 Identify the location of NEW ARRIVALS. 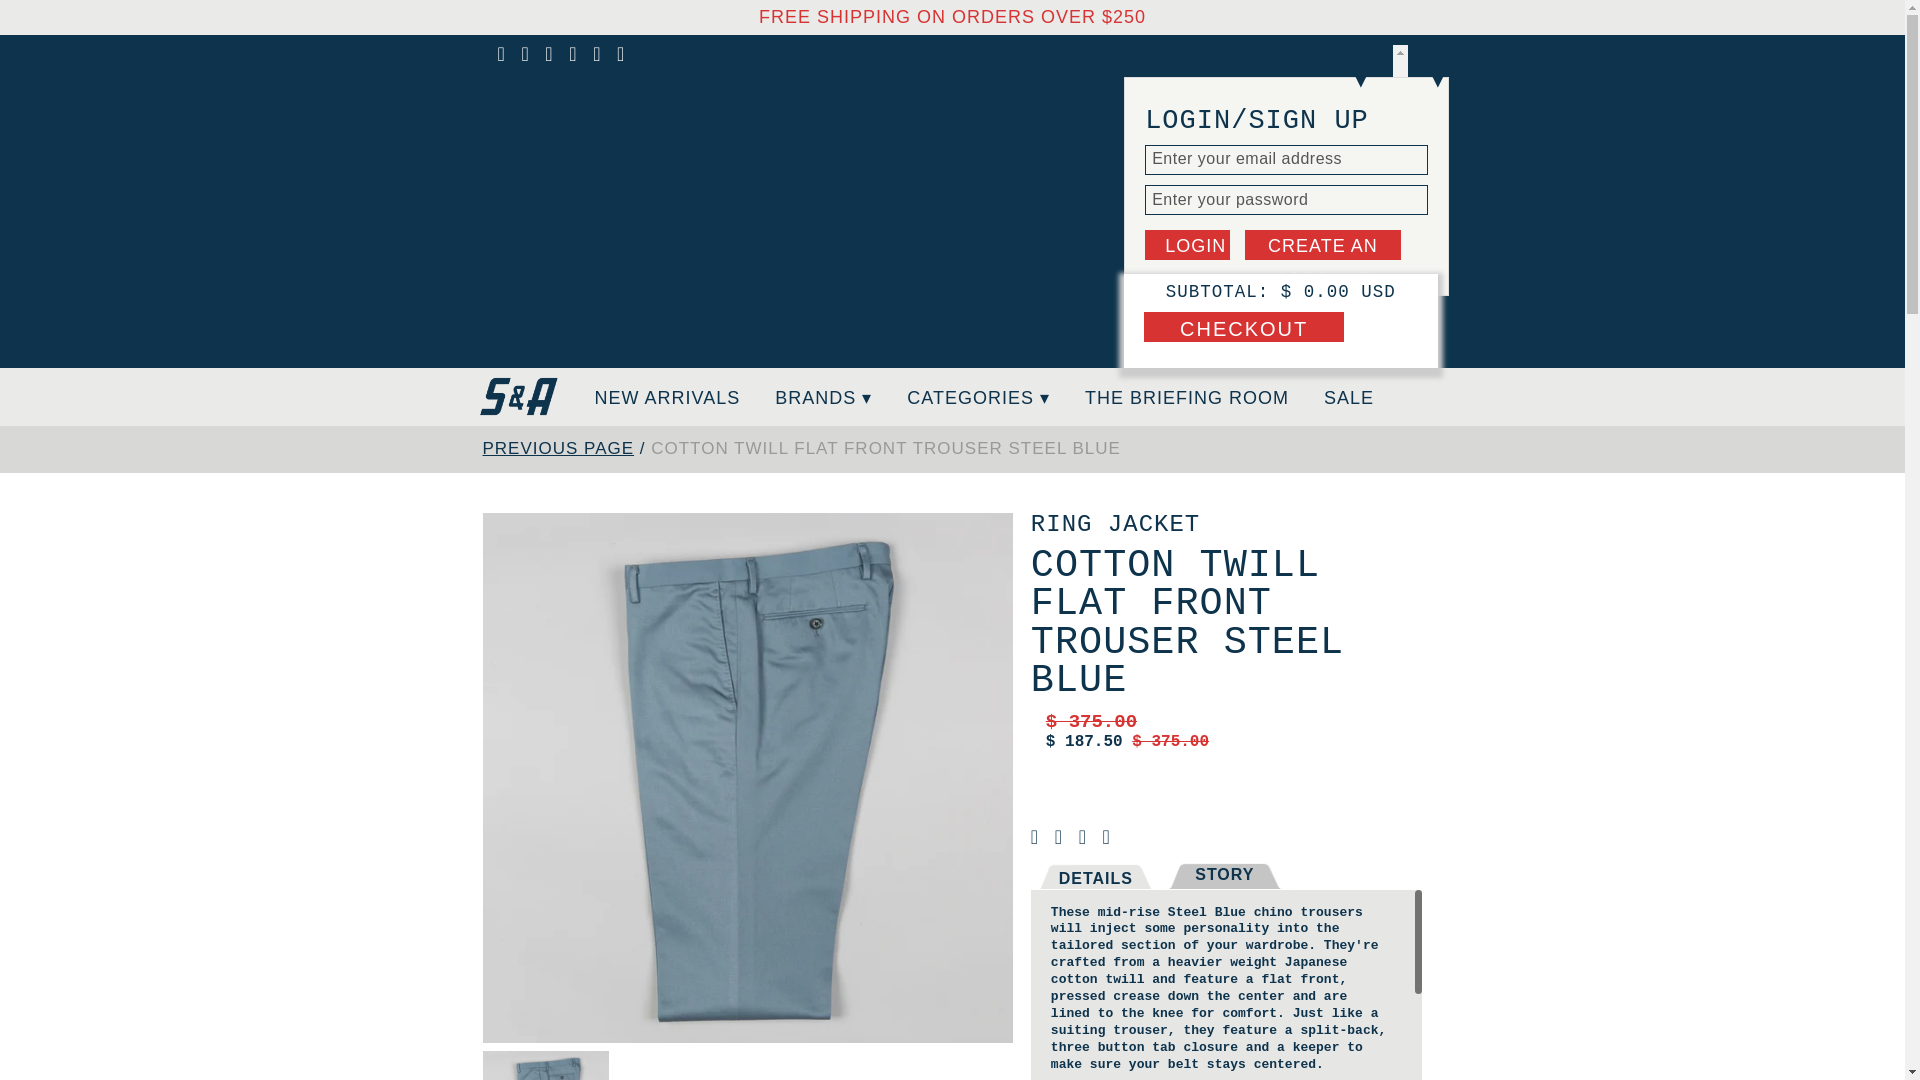
(666, 396).